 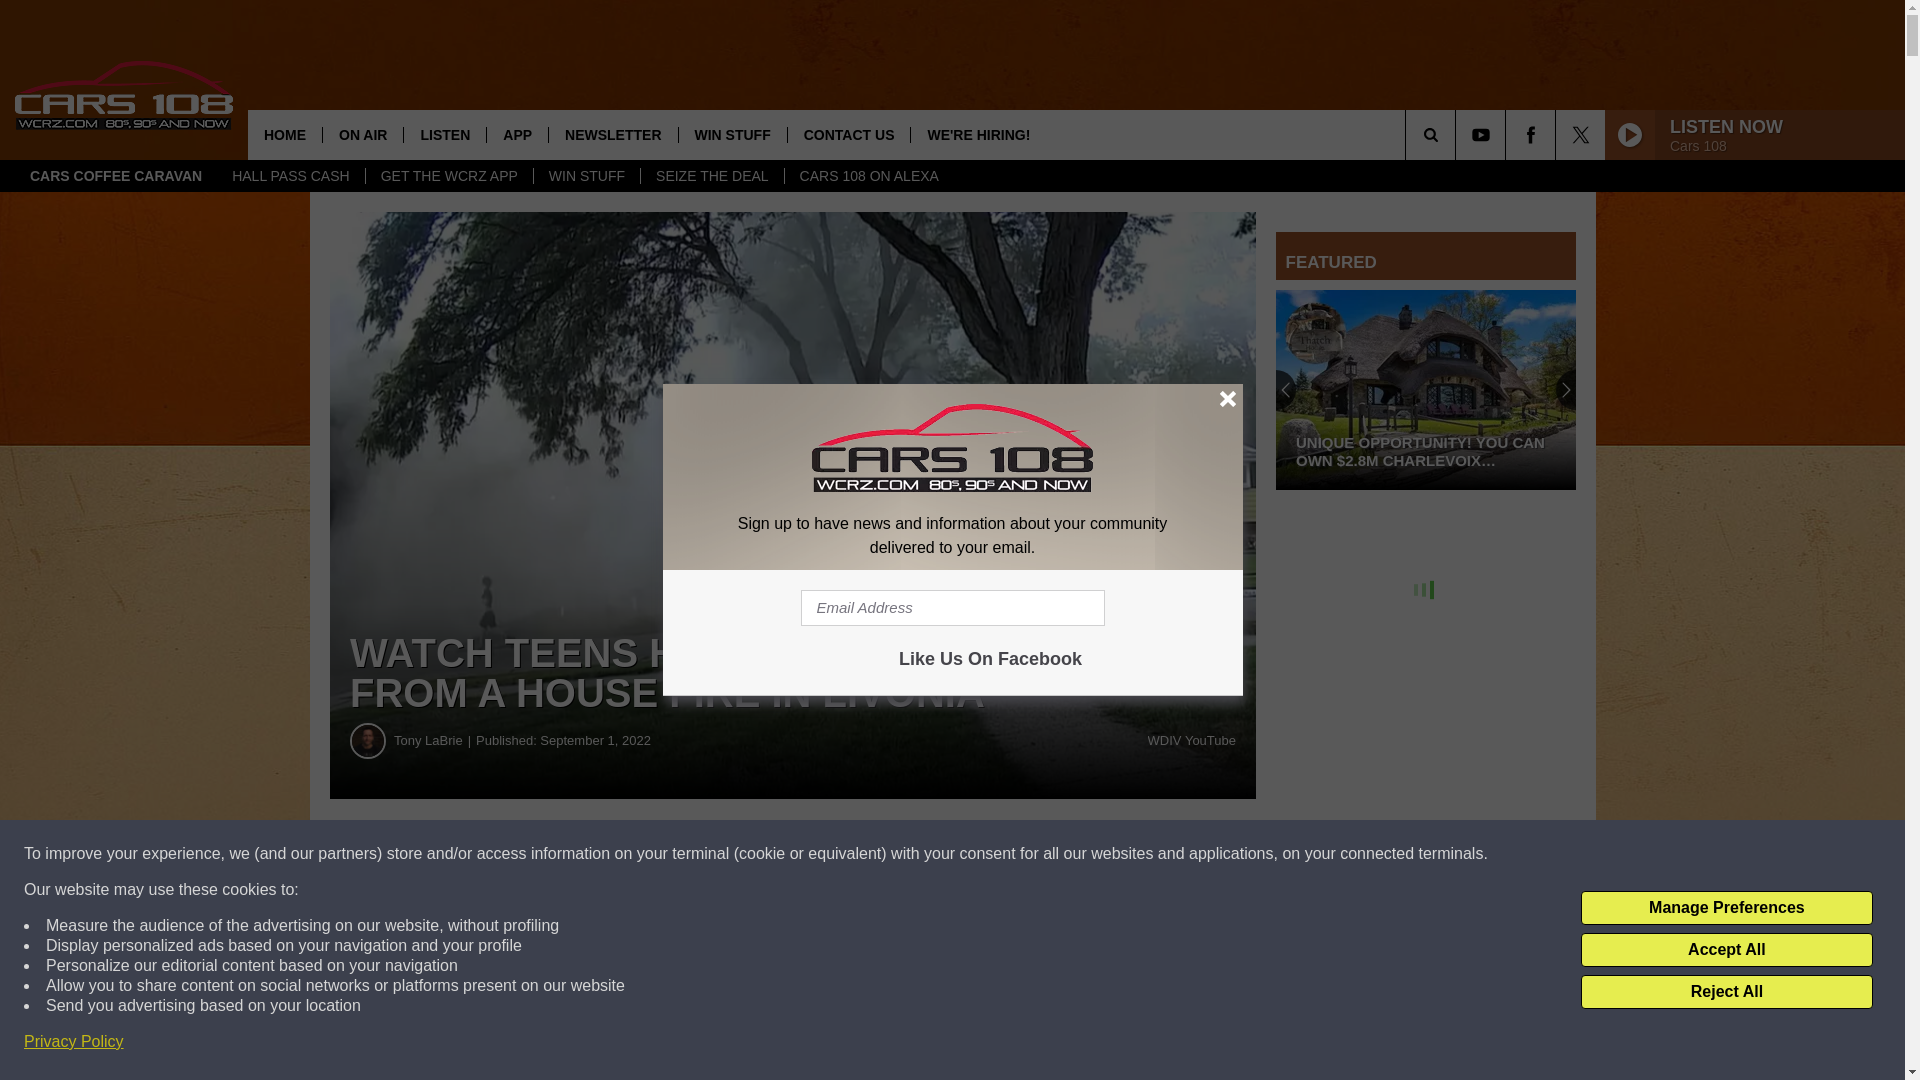 What do you see at coordinates (284, 134) in the screenshot?
I see `HOME` at bounding box center [284, 134].